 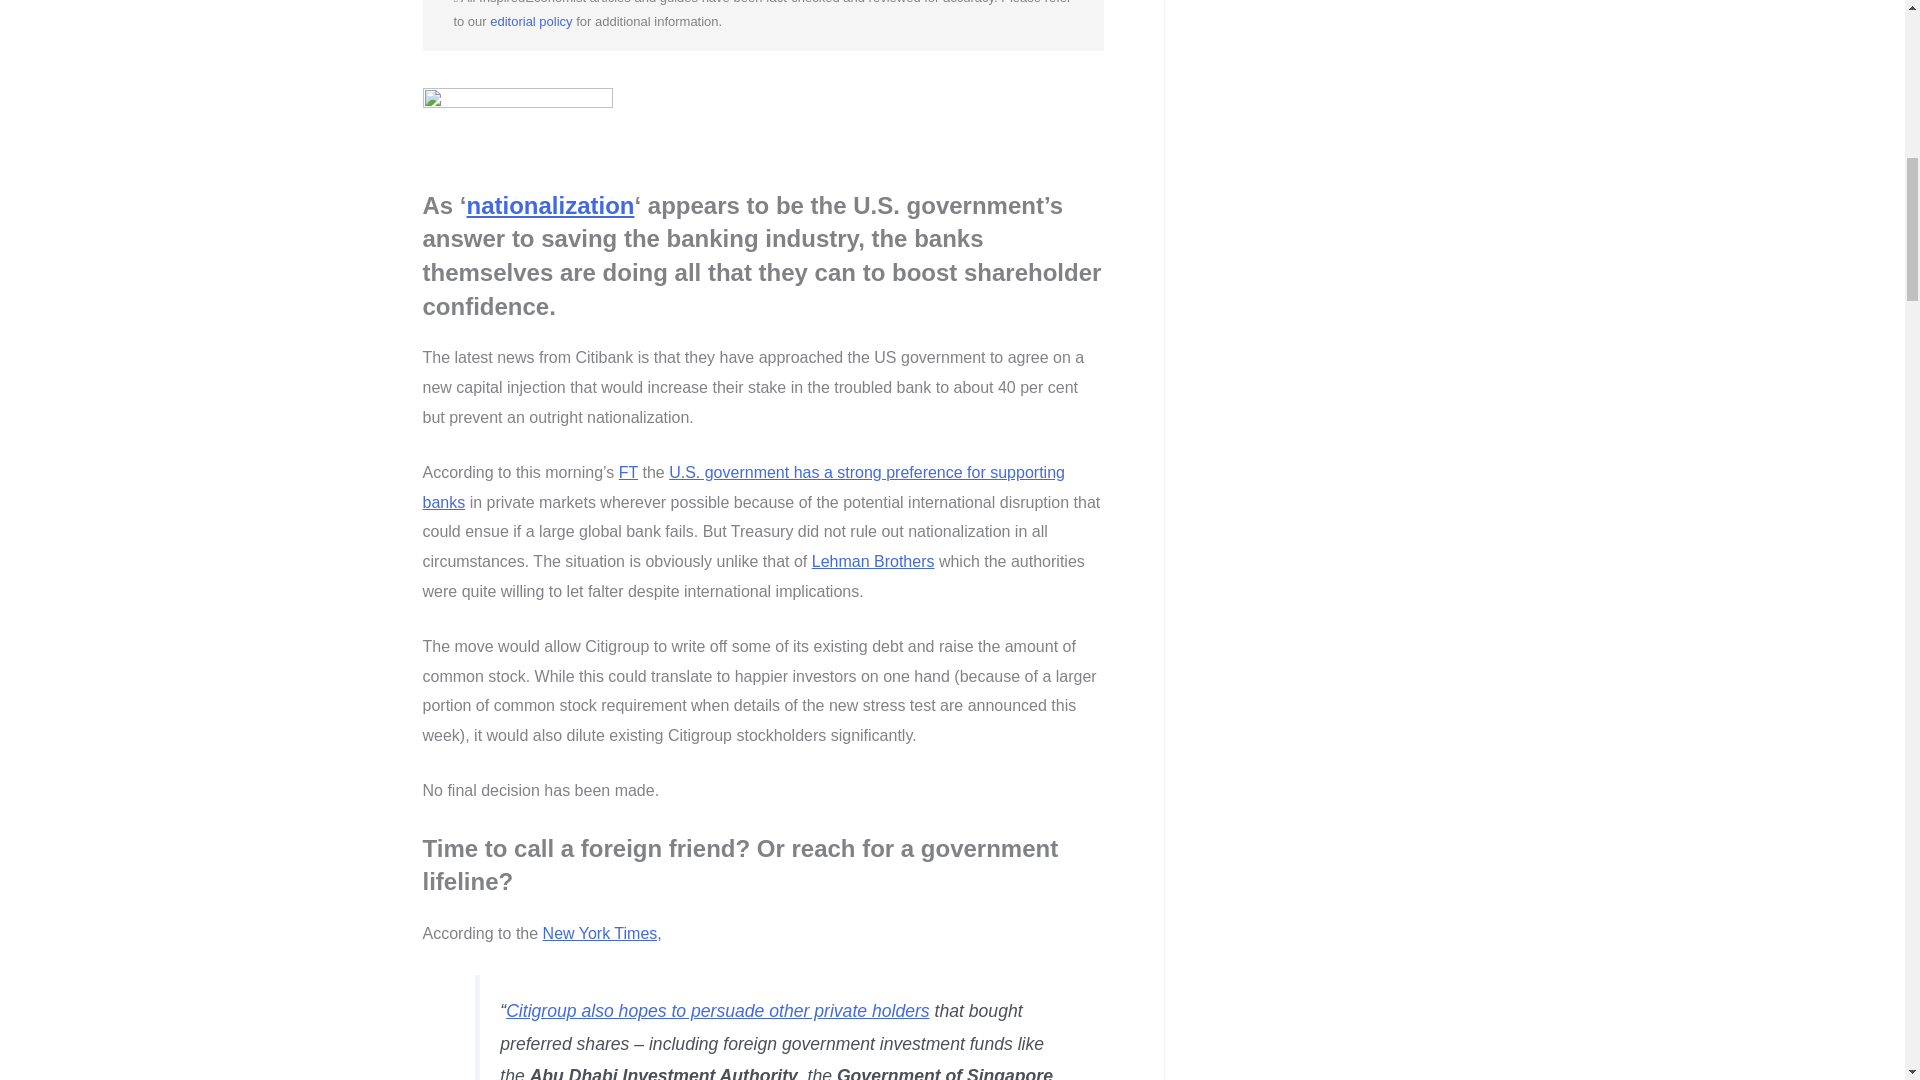 I want to click on FT, so click(x=628, y=472).